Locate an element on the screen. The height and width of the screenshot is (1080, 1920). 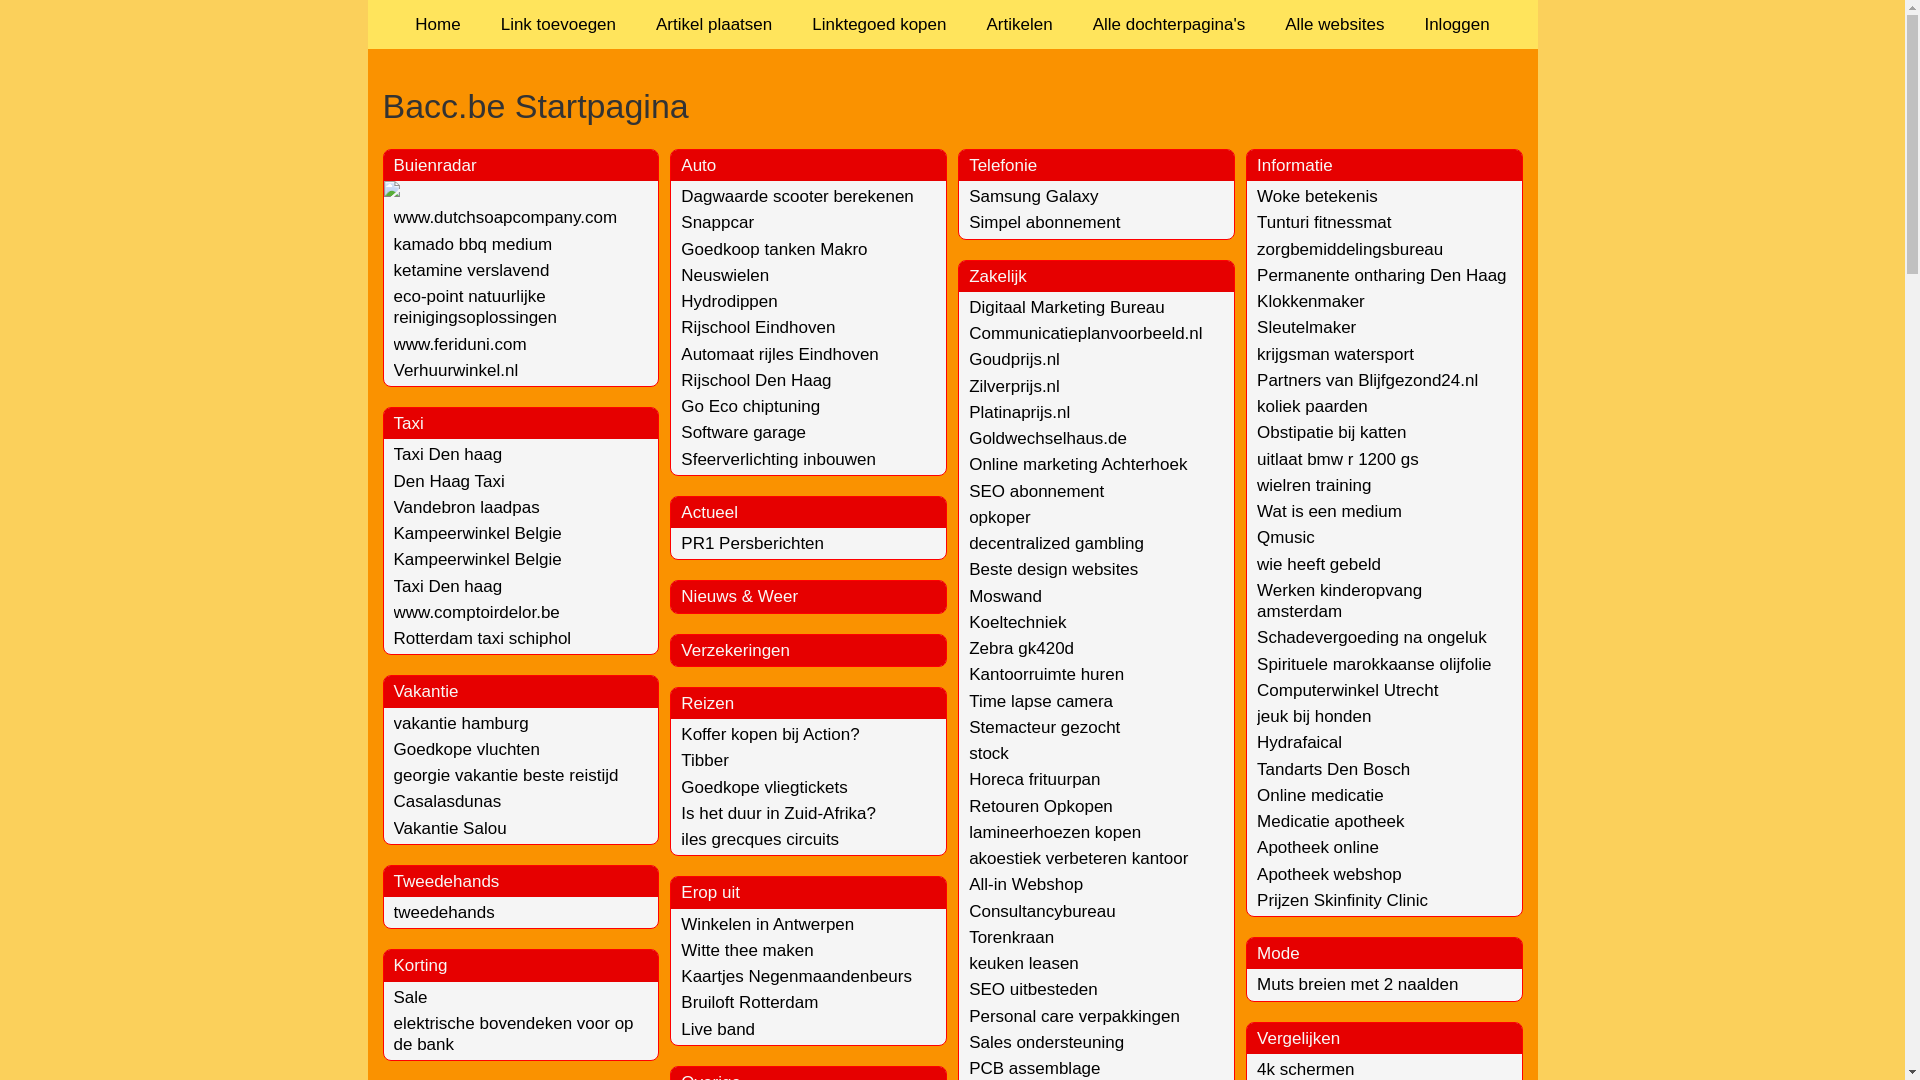
lamineerhoezen kopen is located at coordinates (1054, 832).